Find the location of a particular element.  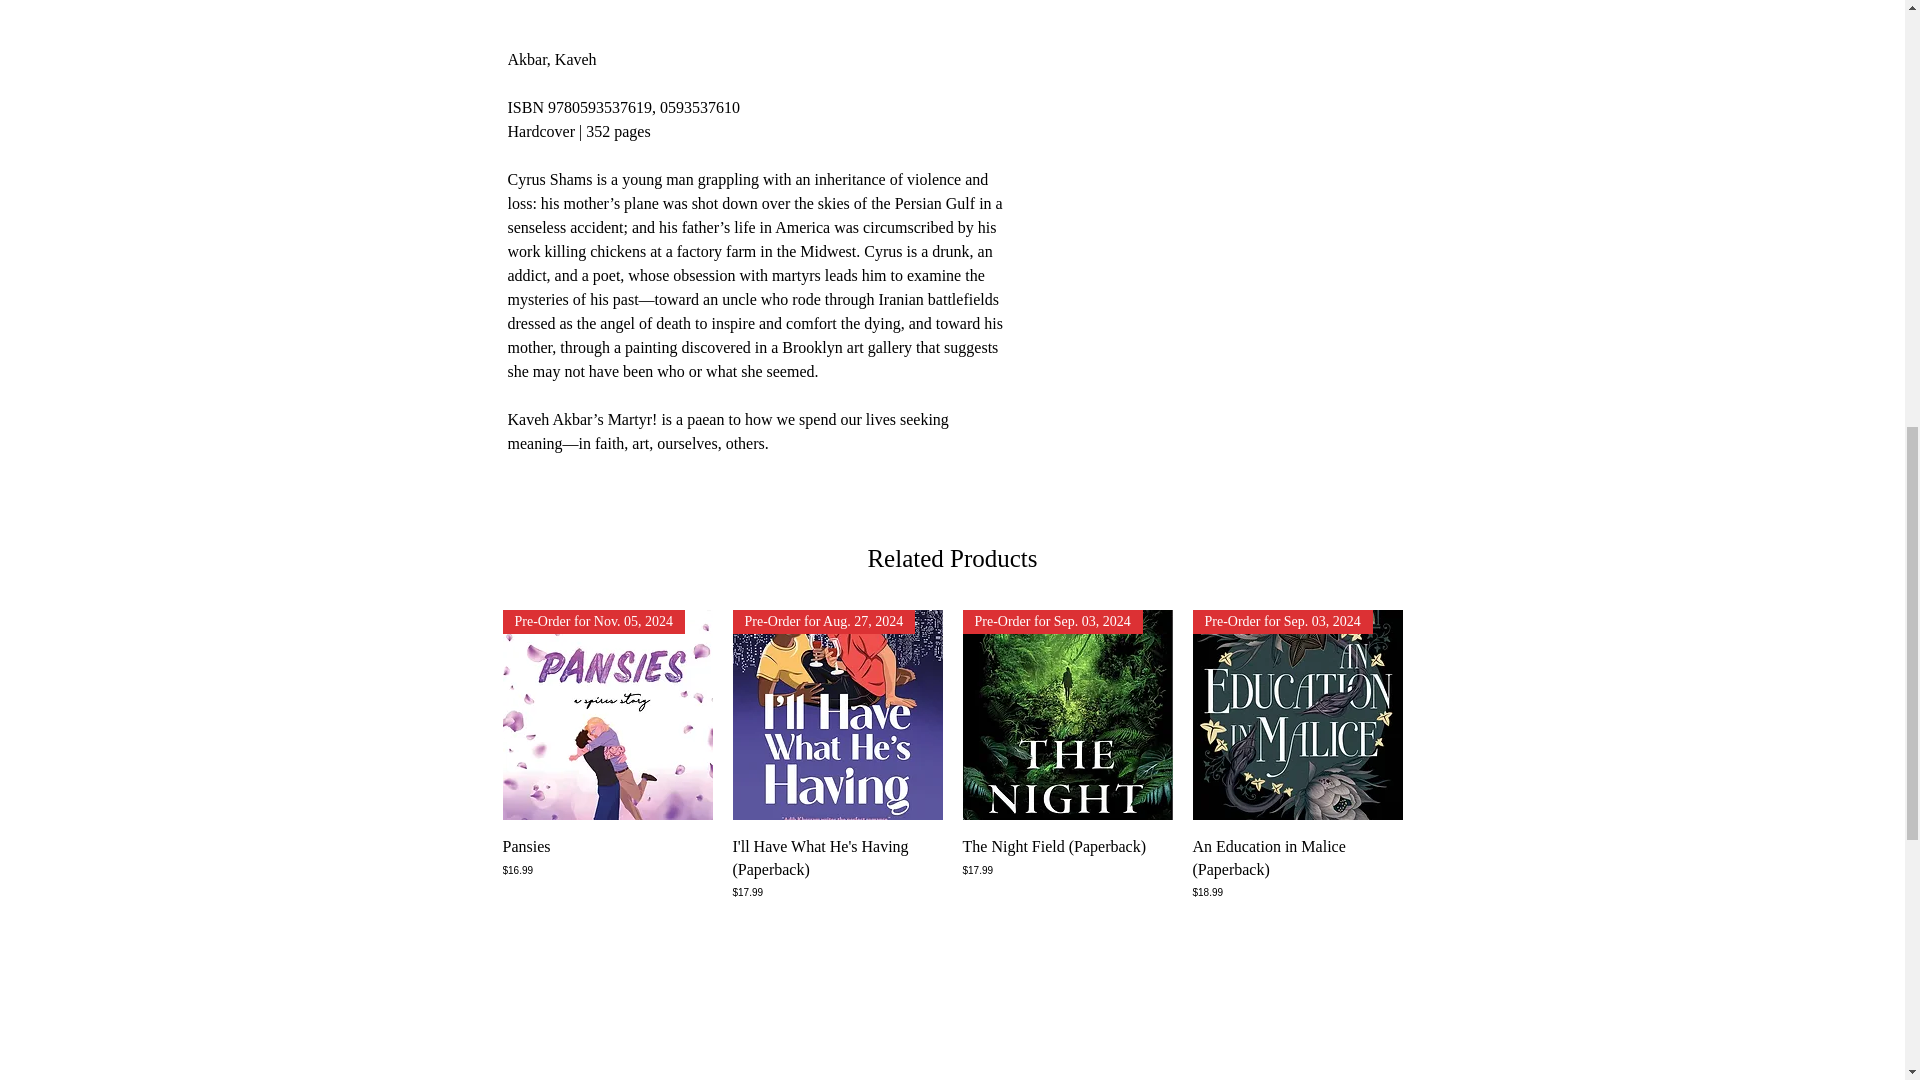

Pre-Order for Aug. 27, 2024 is located at coordinates (836, 714).